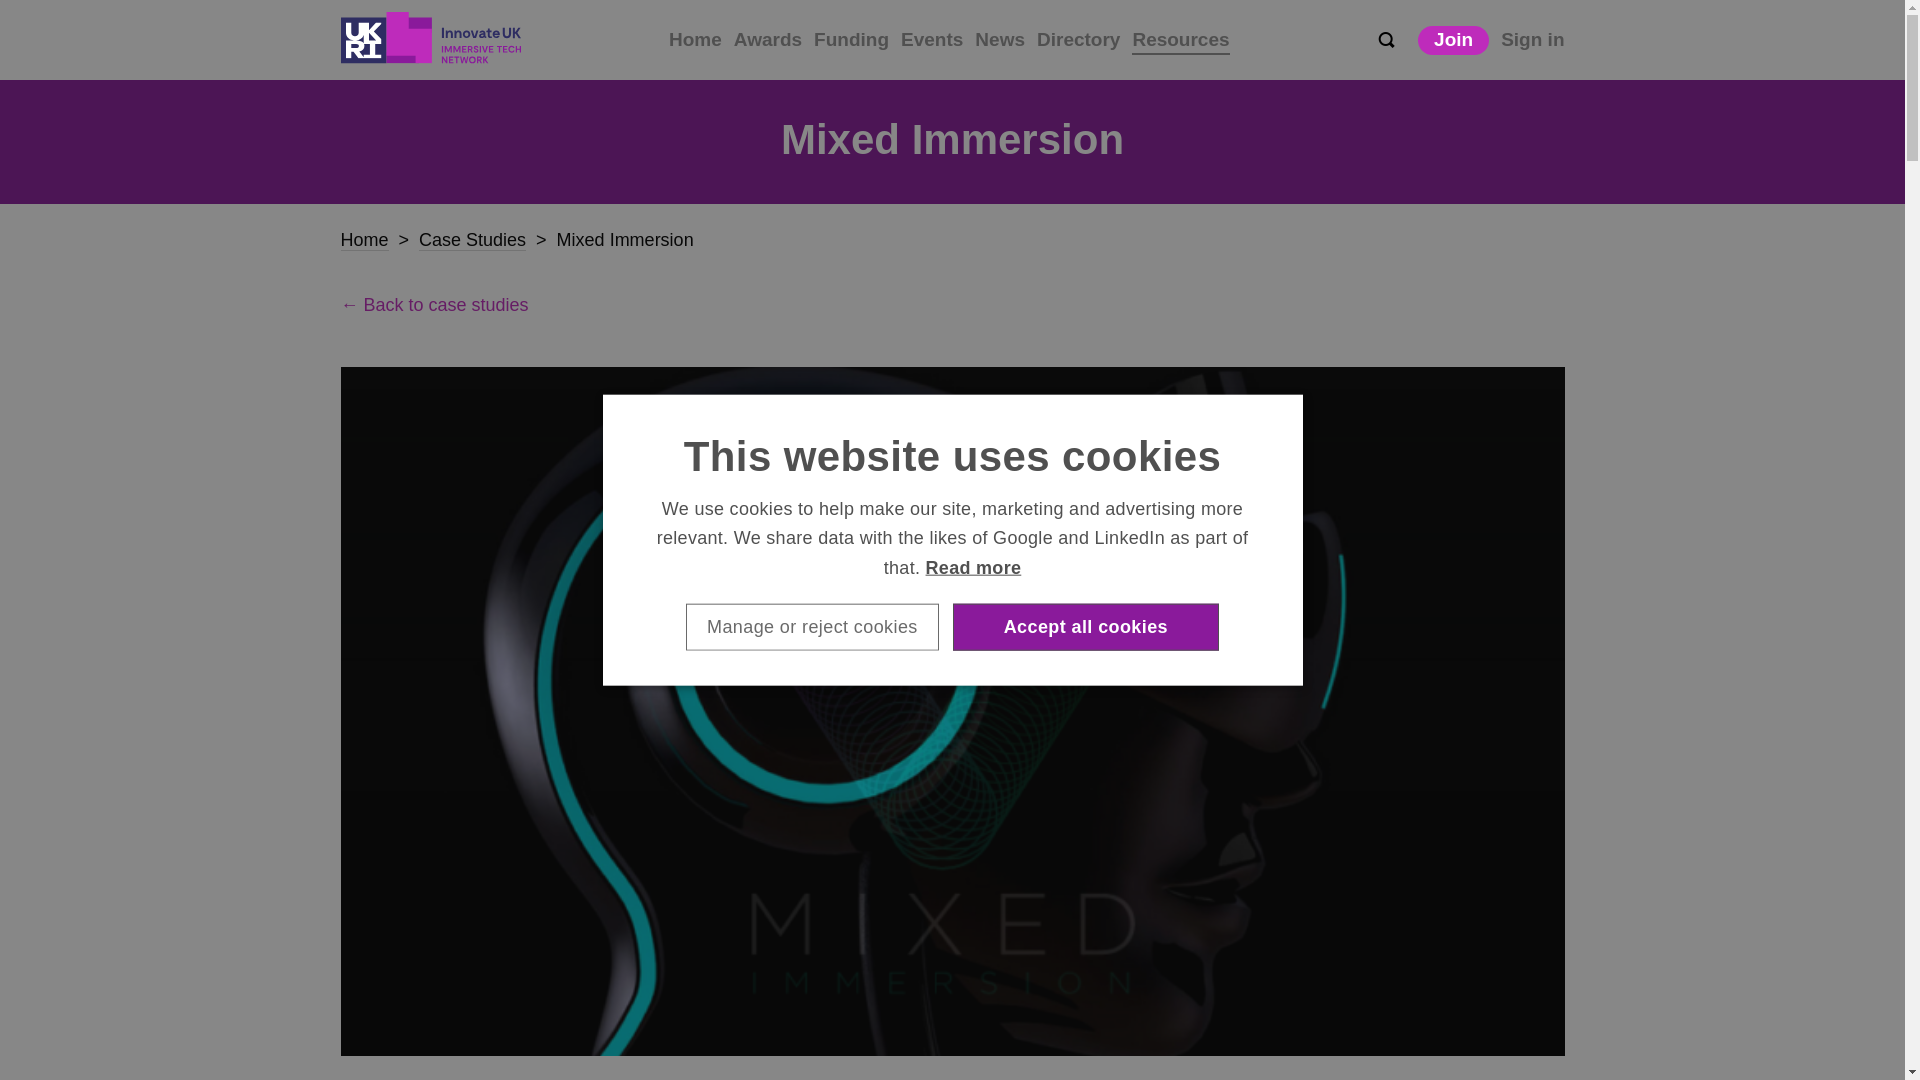  I want to click on Funding, so click(851, 40).